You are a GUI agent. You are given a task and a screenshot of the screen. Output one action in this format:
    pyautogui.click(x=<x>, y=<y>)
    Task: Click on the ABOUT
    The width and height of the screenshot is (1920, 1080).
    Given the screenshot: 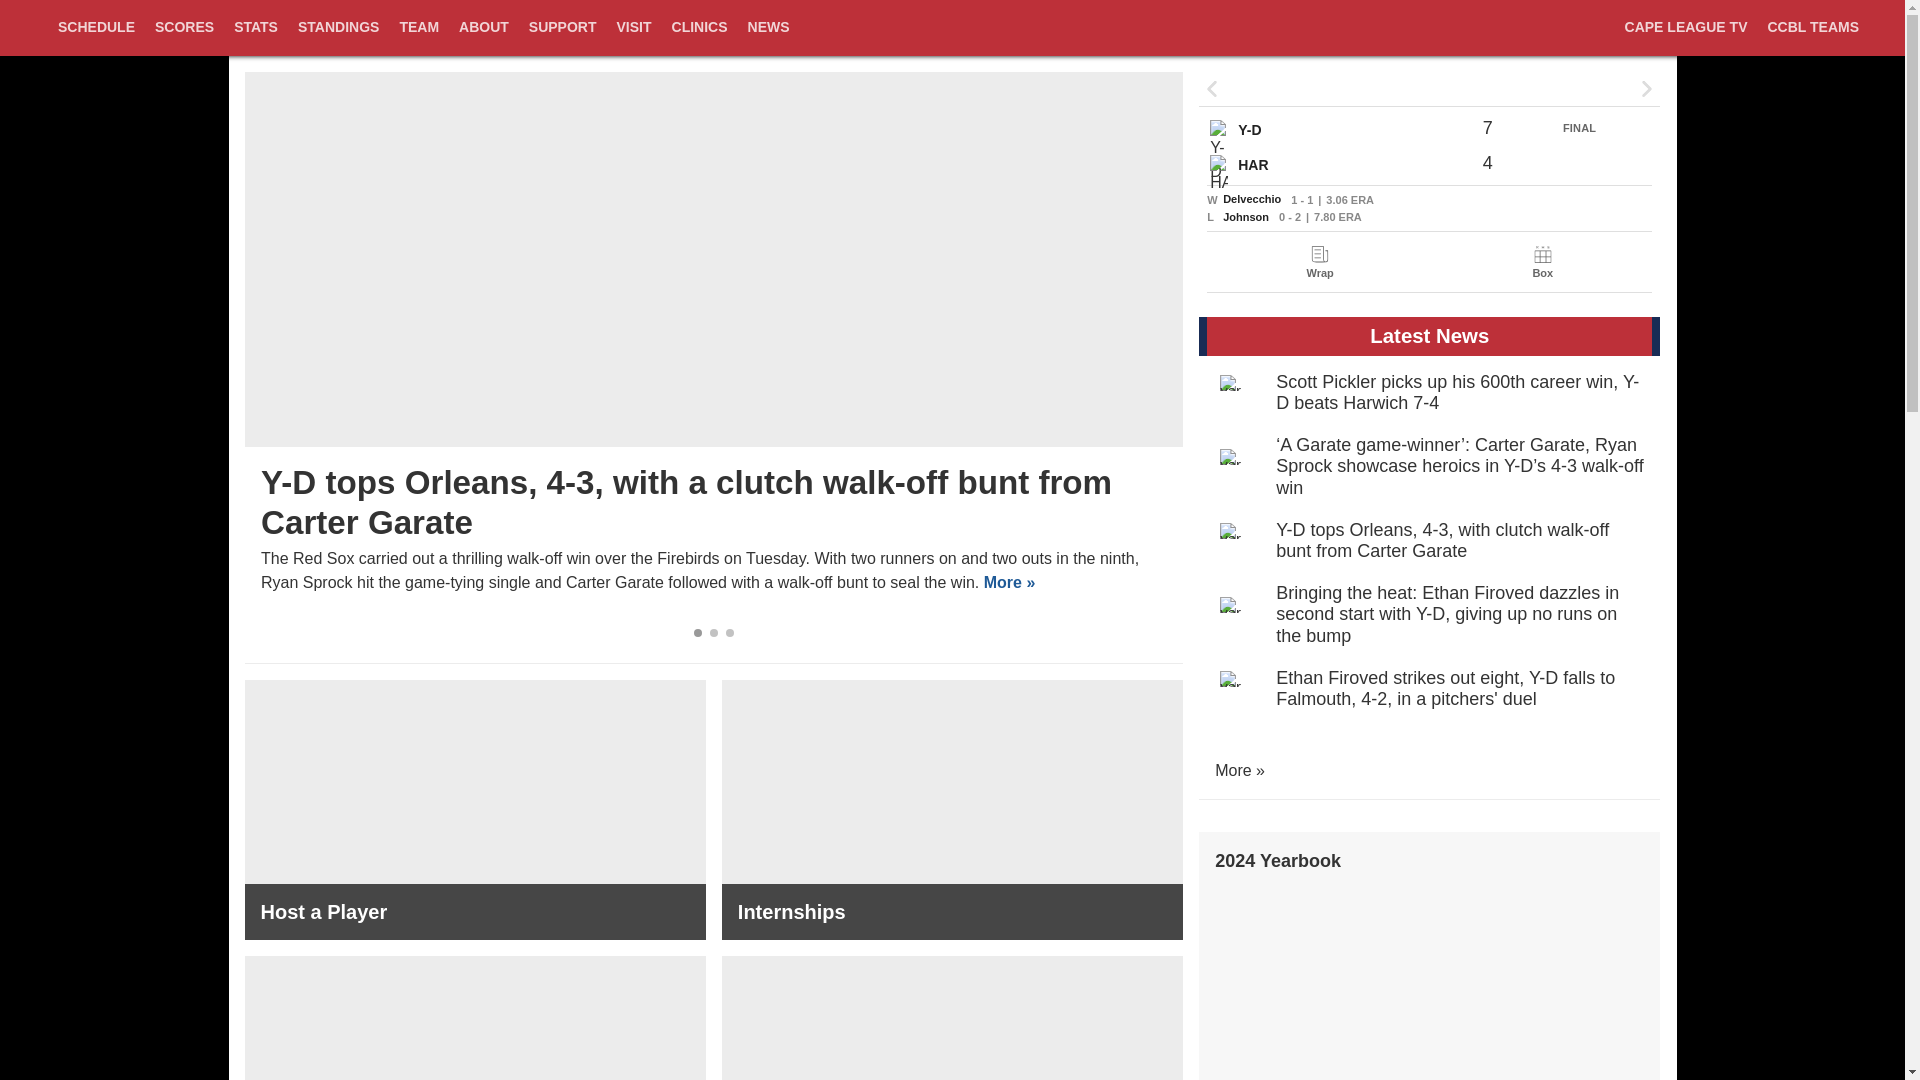 What is the action you would take?
    pyautogui.click(x=484, y=38)
    